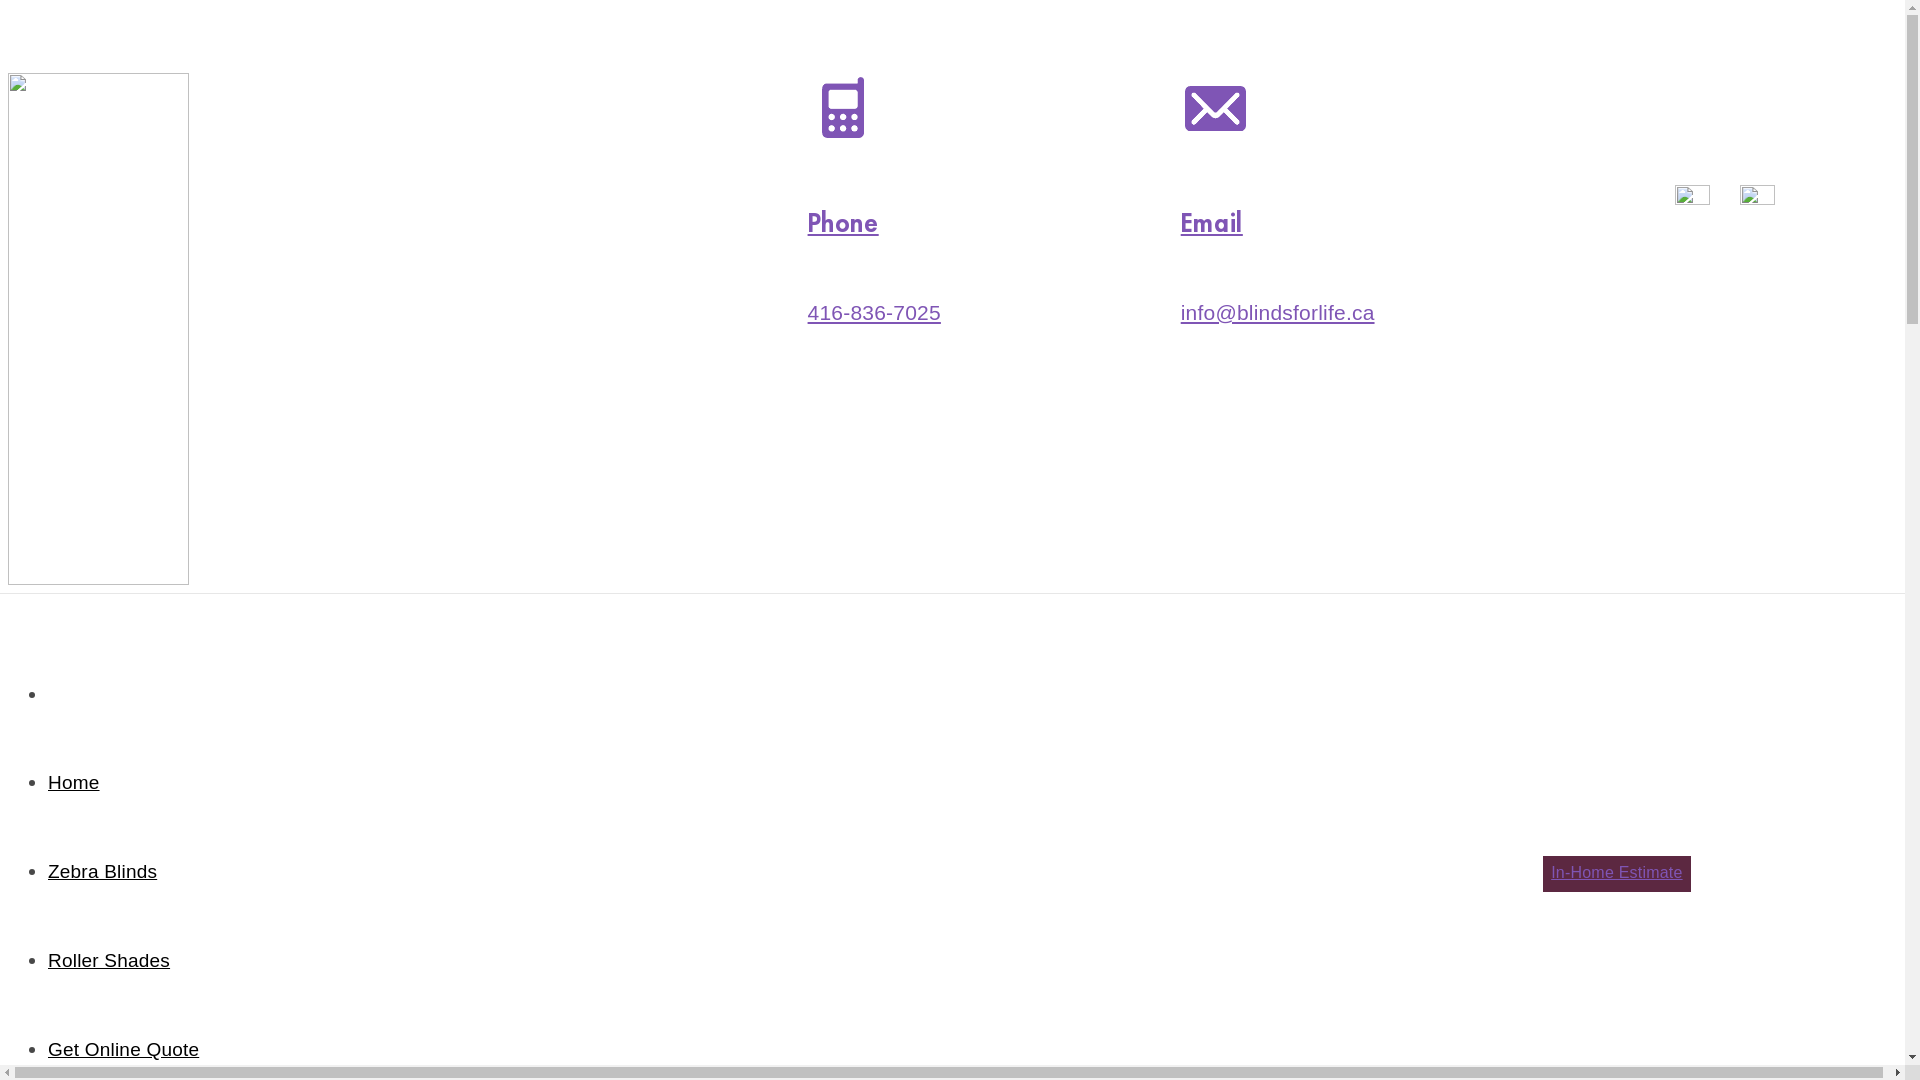 The image size is (1920, 1080). I want to click on Home, so click(74, 782).